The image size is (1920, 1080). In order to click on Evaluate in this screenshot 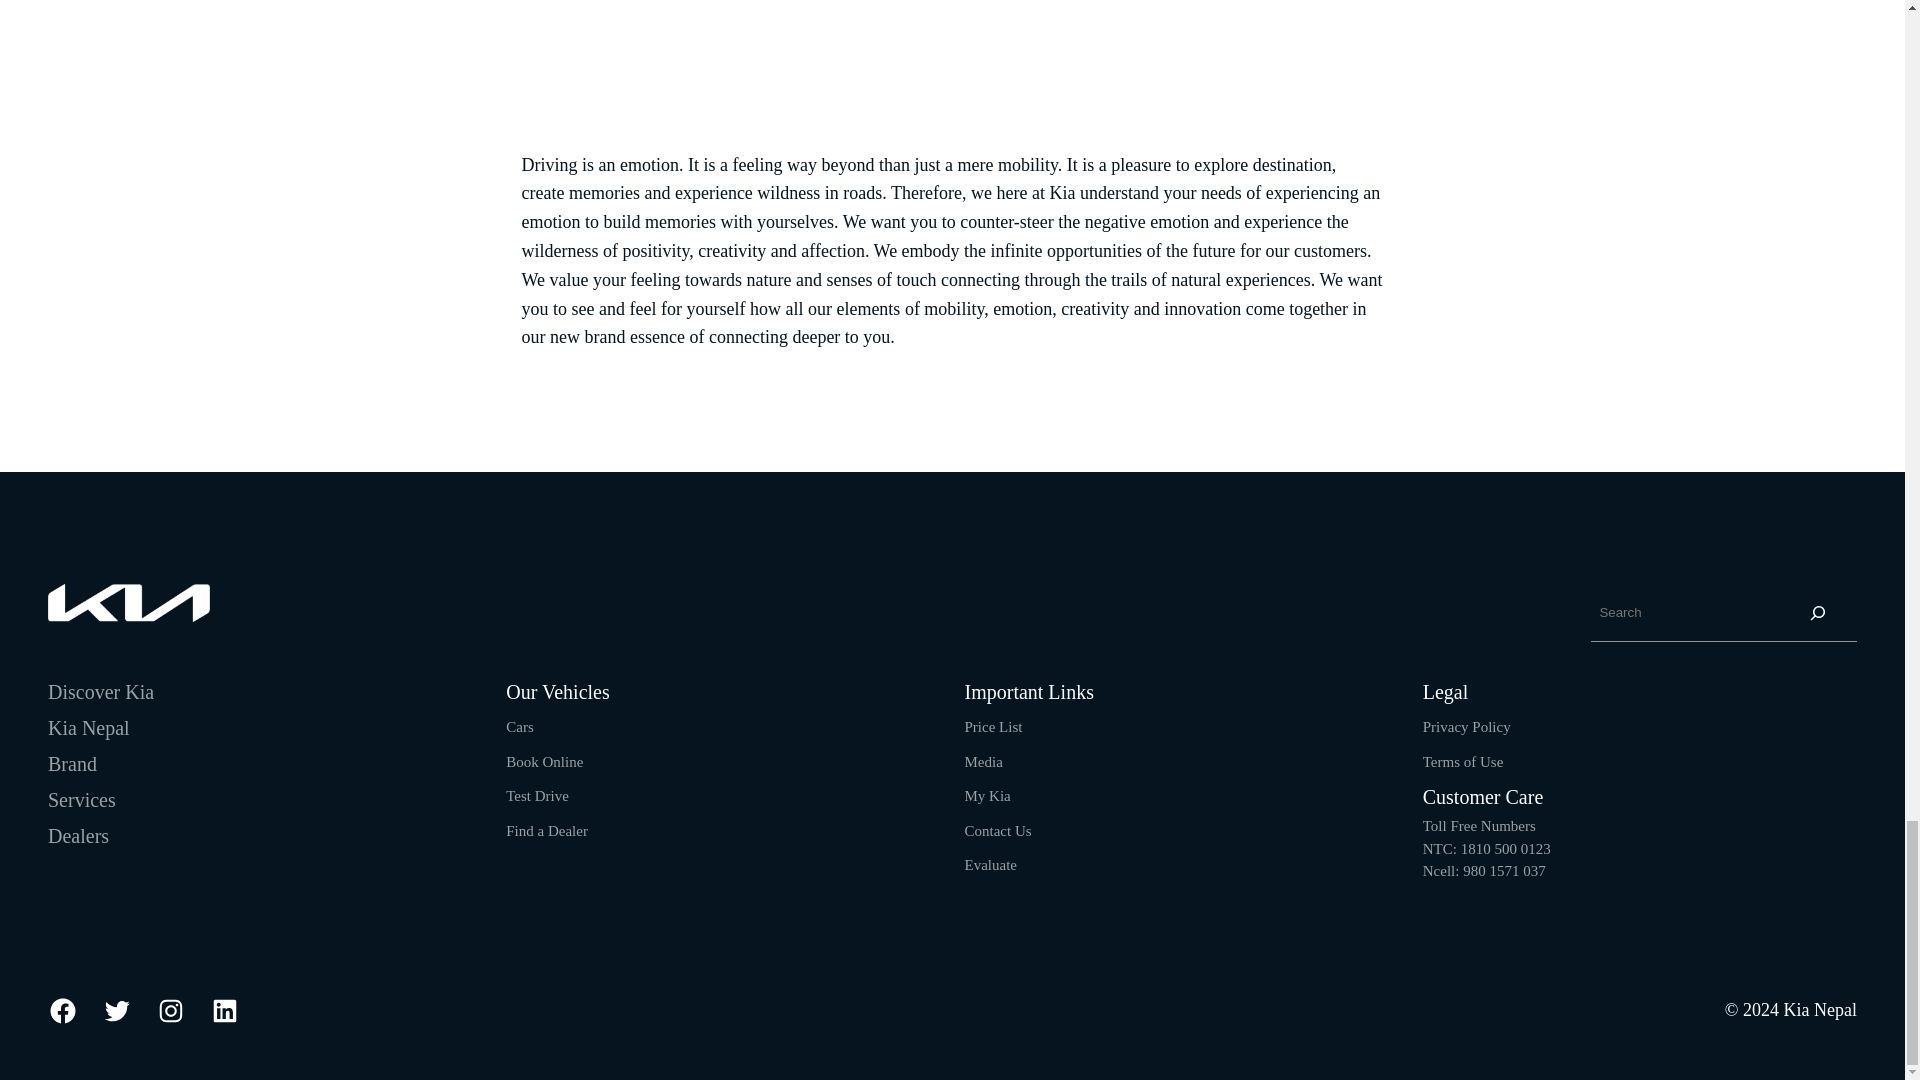, I will do `click(989, 864)`.